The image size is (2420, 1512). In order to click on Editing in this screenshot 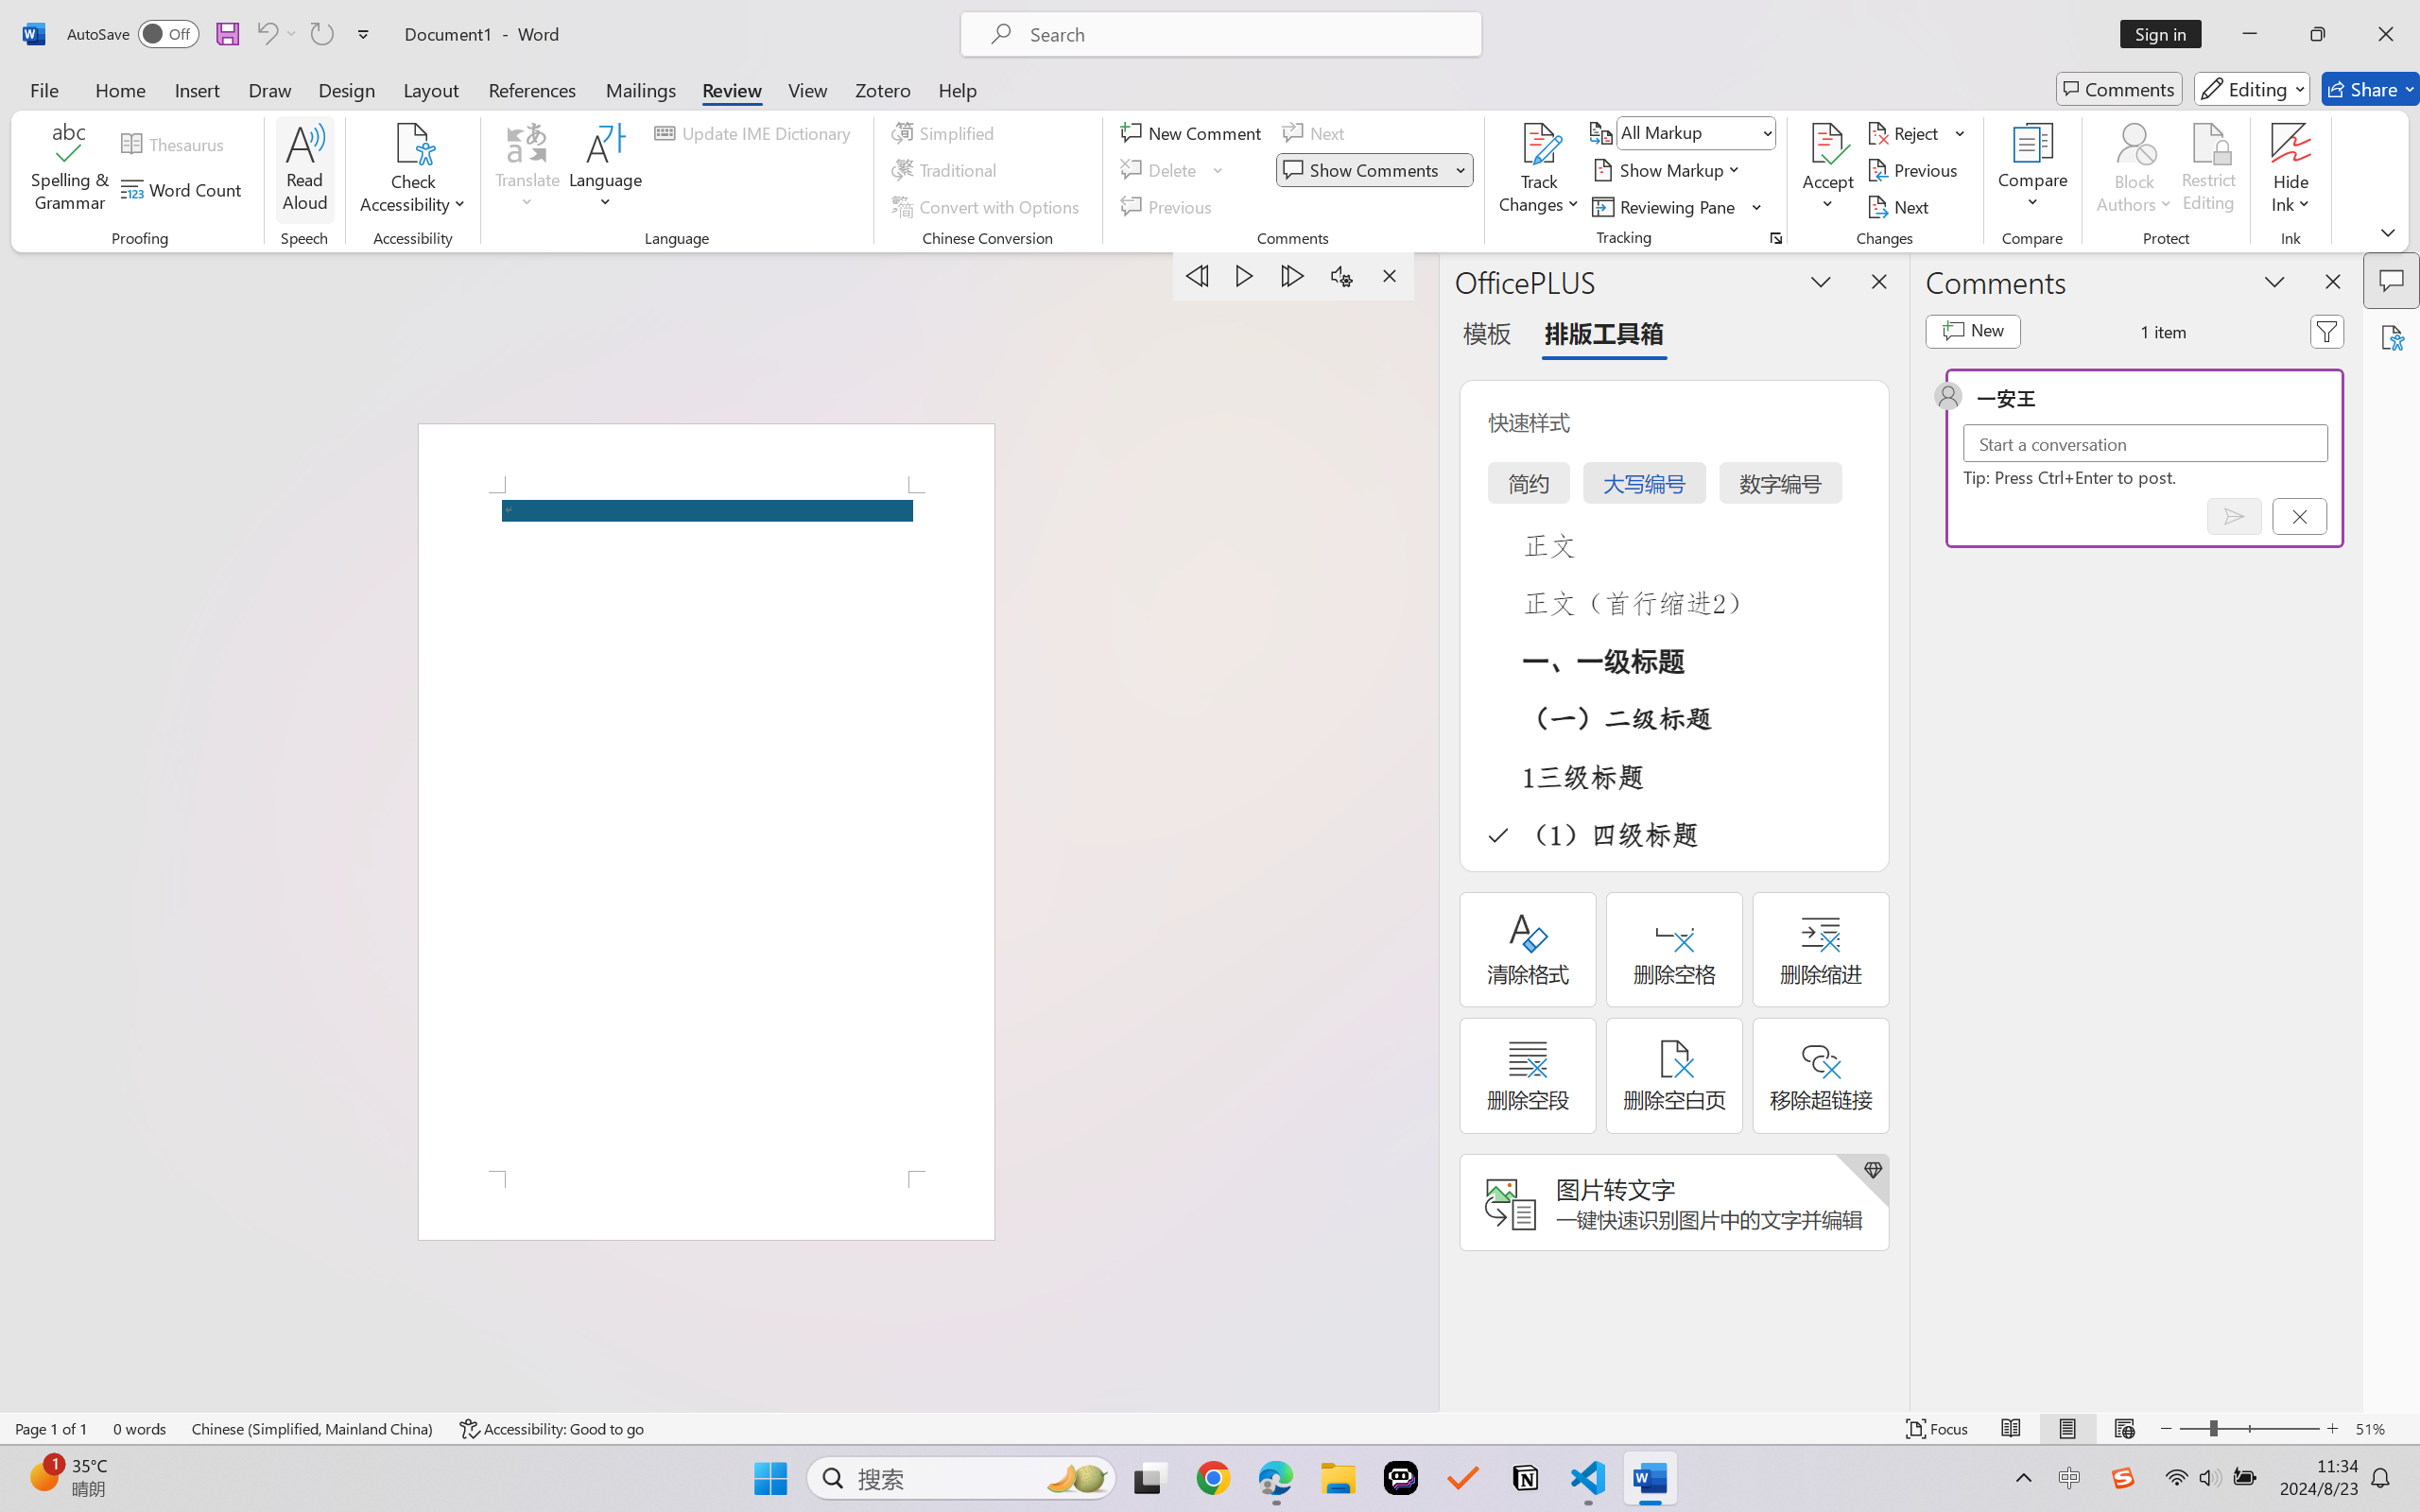, I will do `click(2252, 89)`.